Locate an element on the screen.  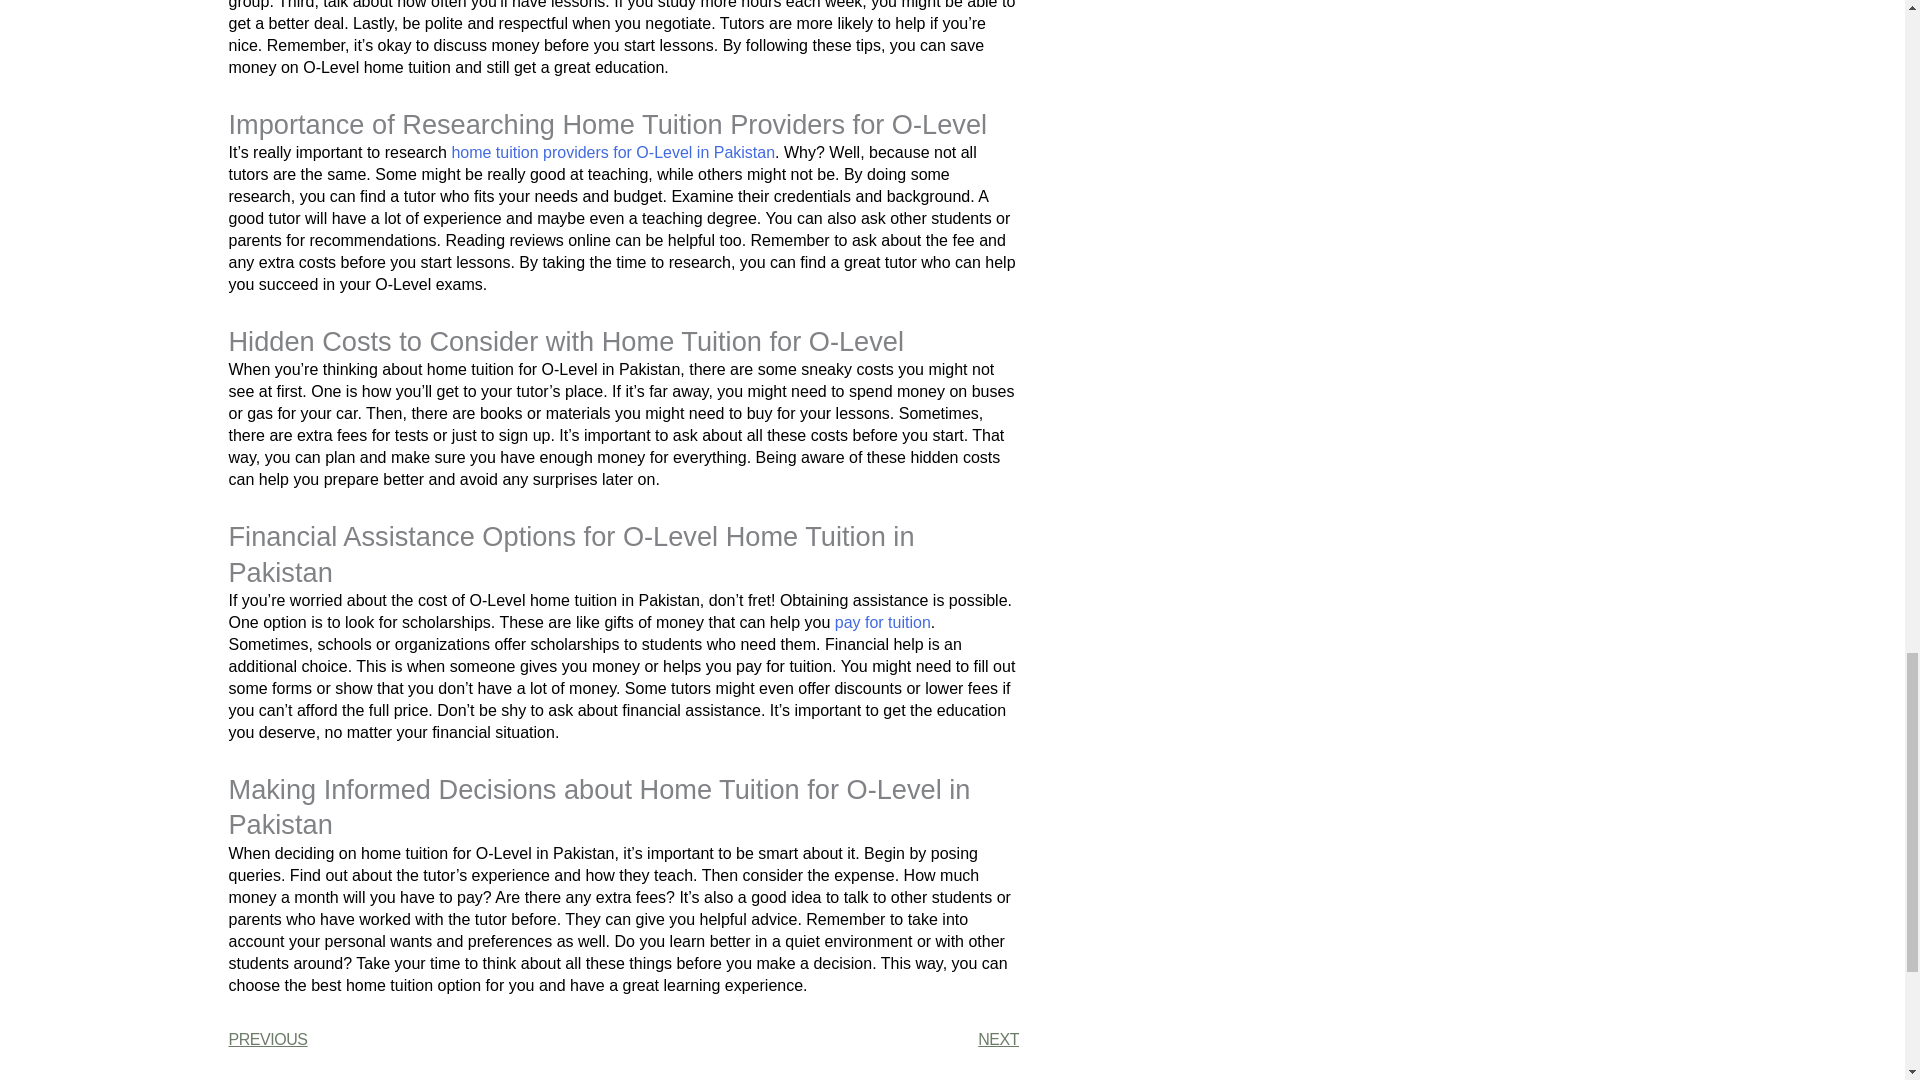
home tuition providers for O-Level in Pakistan is located at coordinates (613, 152).